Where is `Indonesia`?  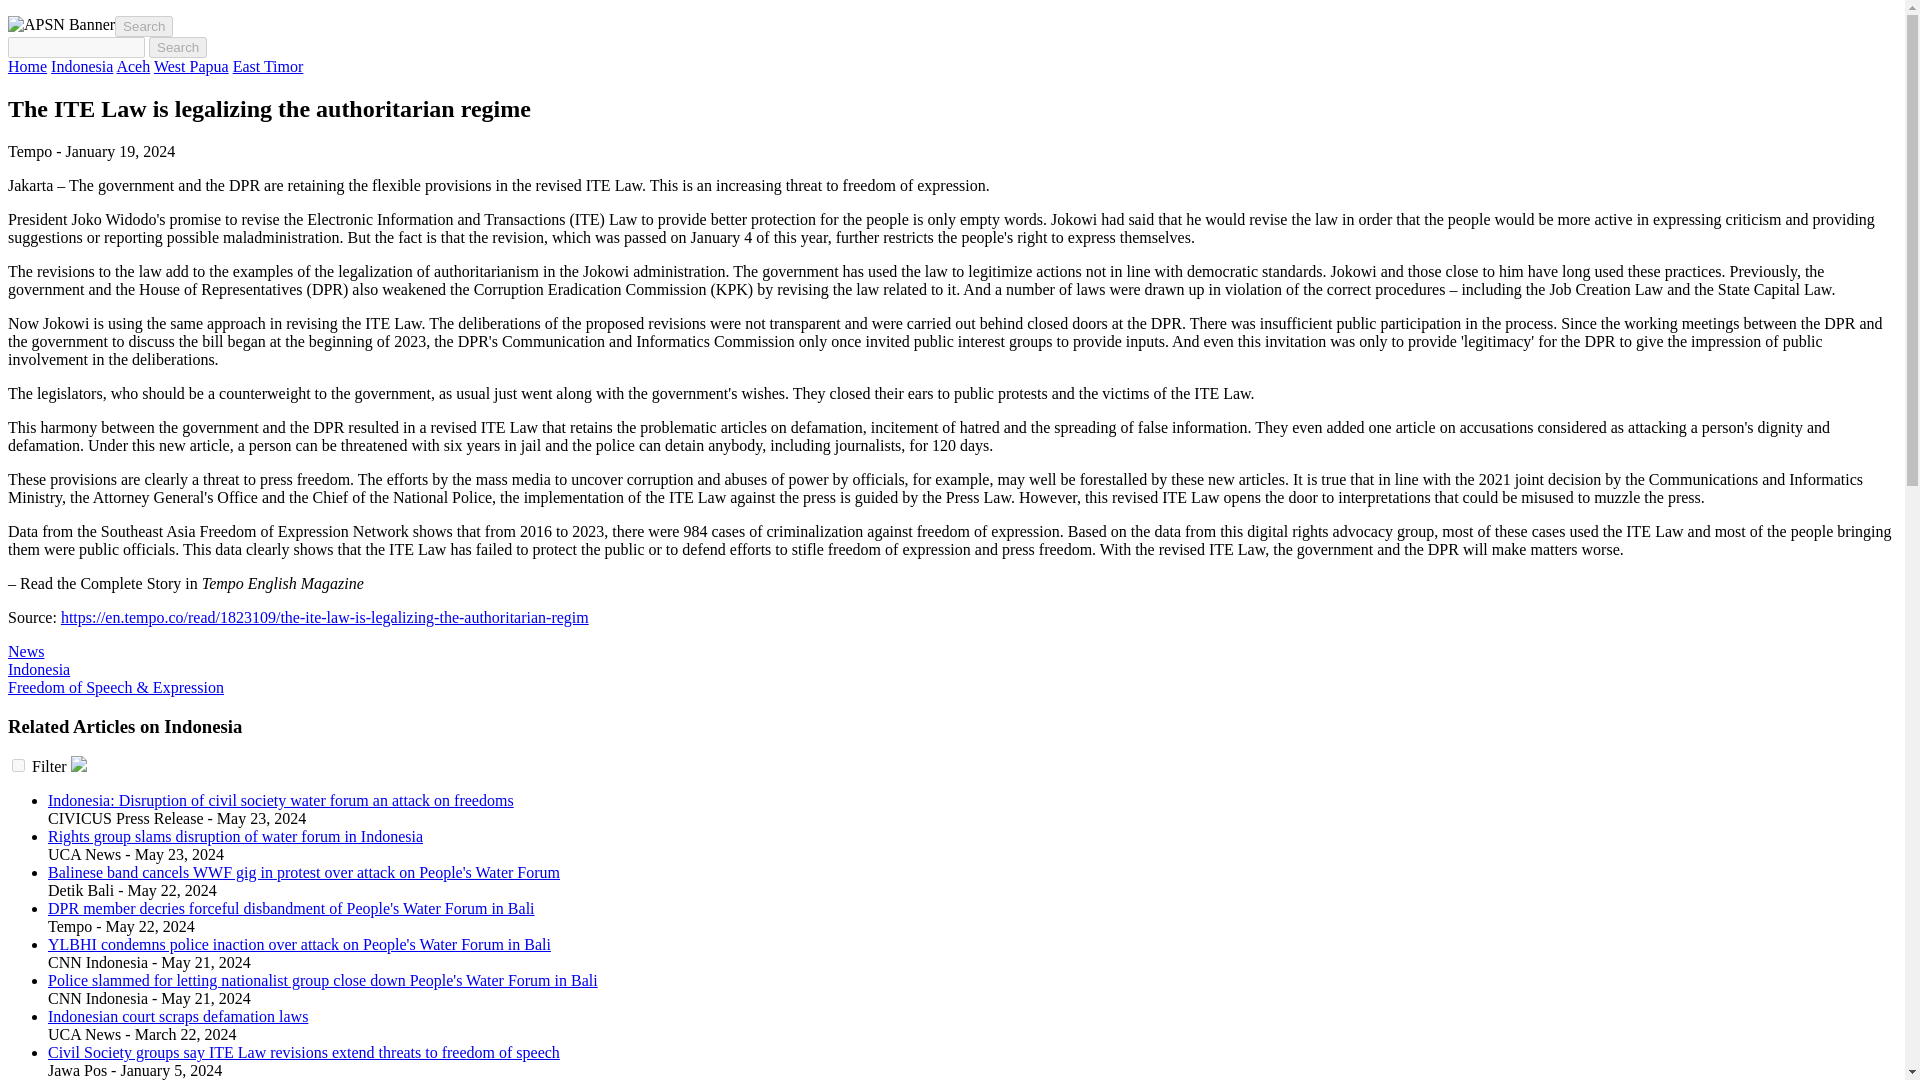
Indonesia is located at coordinates (38, 669).